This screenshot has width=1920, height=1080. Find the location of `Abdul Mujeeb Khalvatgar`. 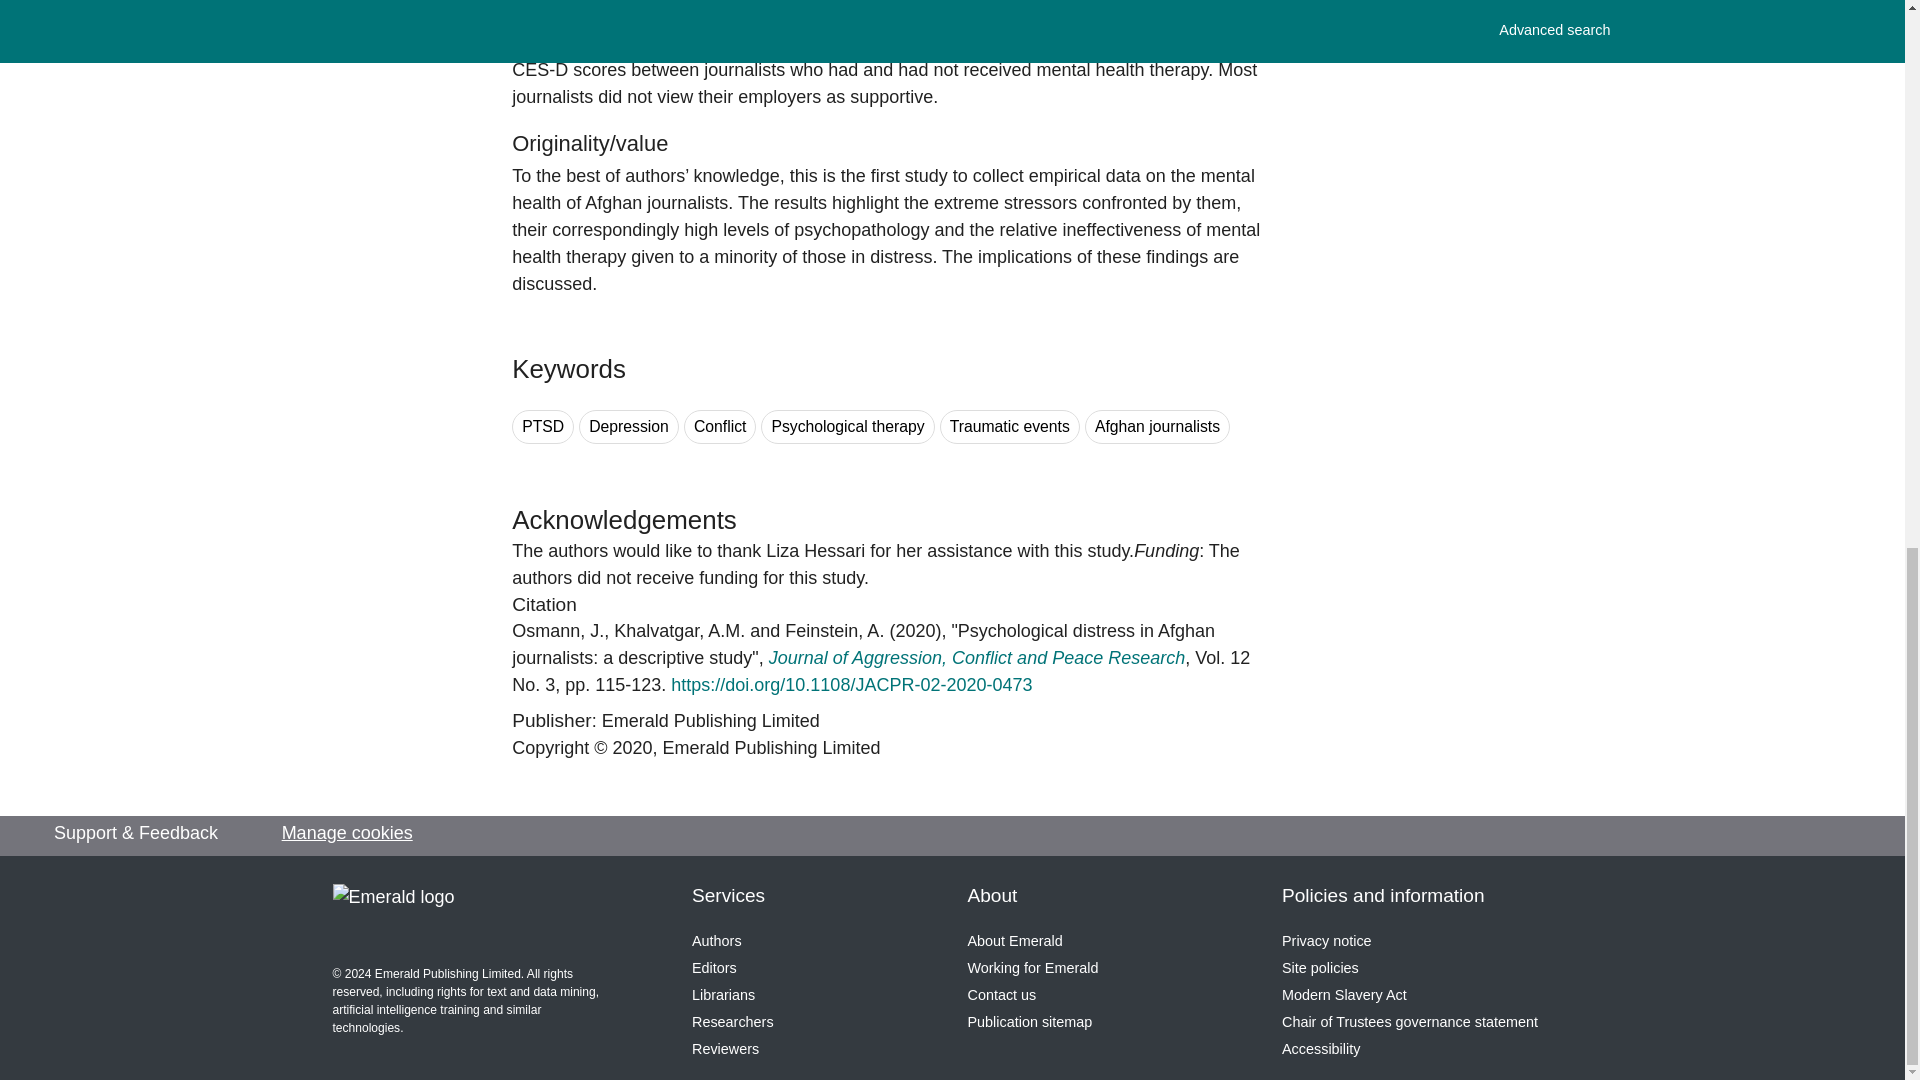

Abdul Mujeeb Khalvatgar is located at coordinates (679, 631).